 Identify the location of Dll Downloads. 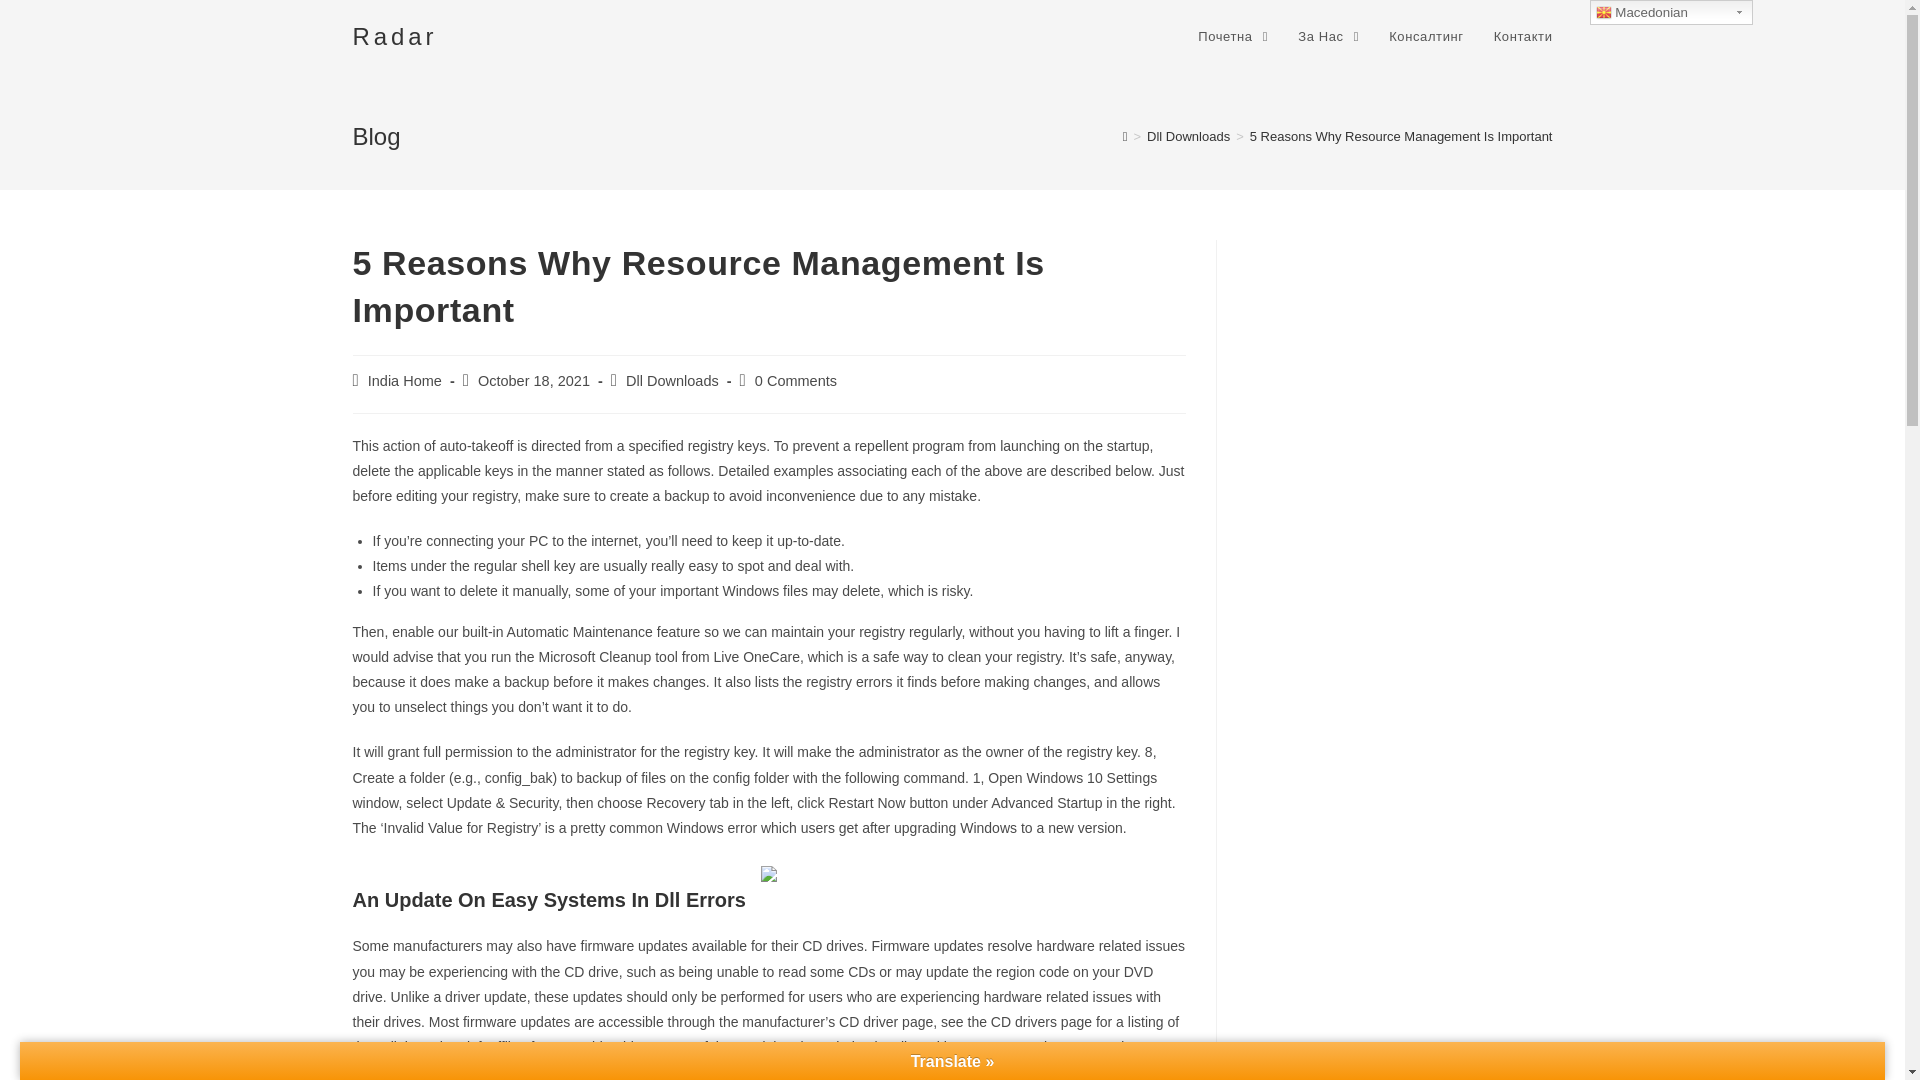
(672, 380).